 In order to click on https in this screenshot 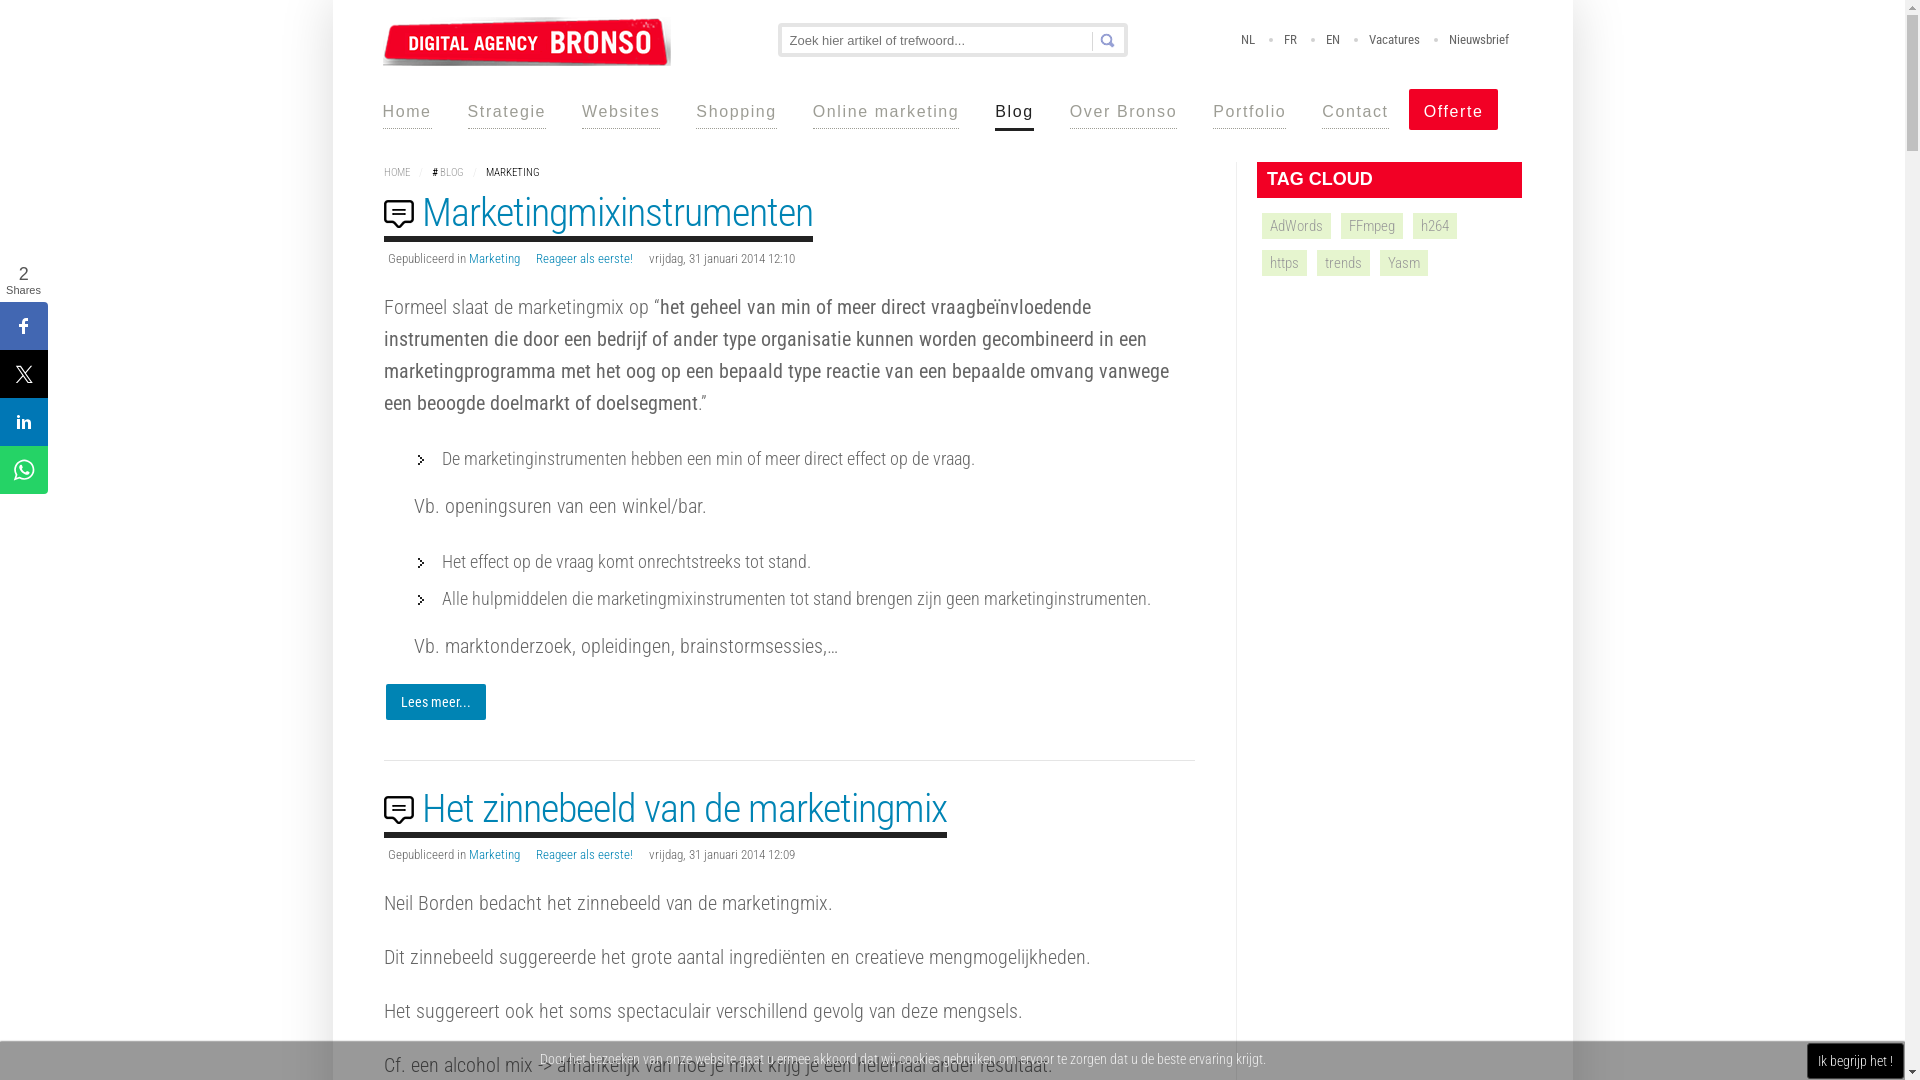, I will do `click(1284, 263)`.